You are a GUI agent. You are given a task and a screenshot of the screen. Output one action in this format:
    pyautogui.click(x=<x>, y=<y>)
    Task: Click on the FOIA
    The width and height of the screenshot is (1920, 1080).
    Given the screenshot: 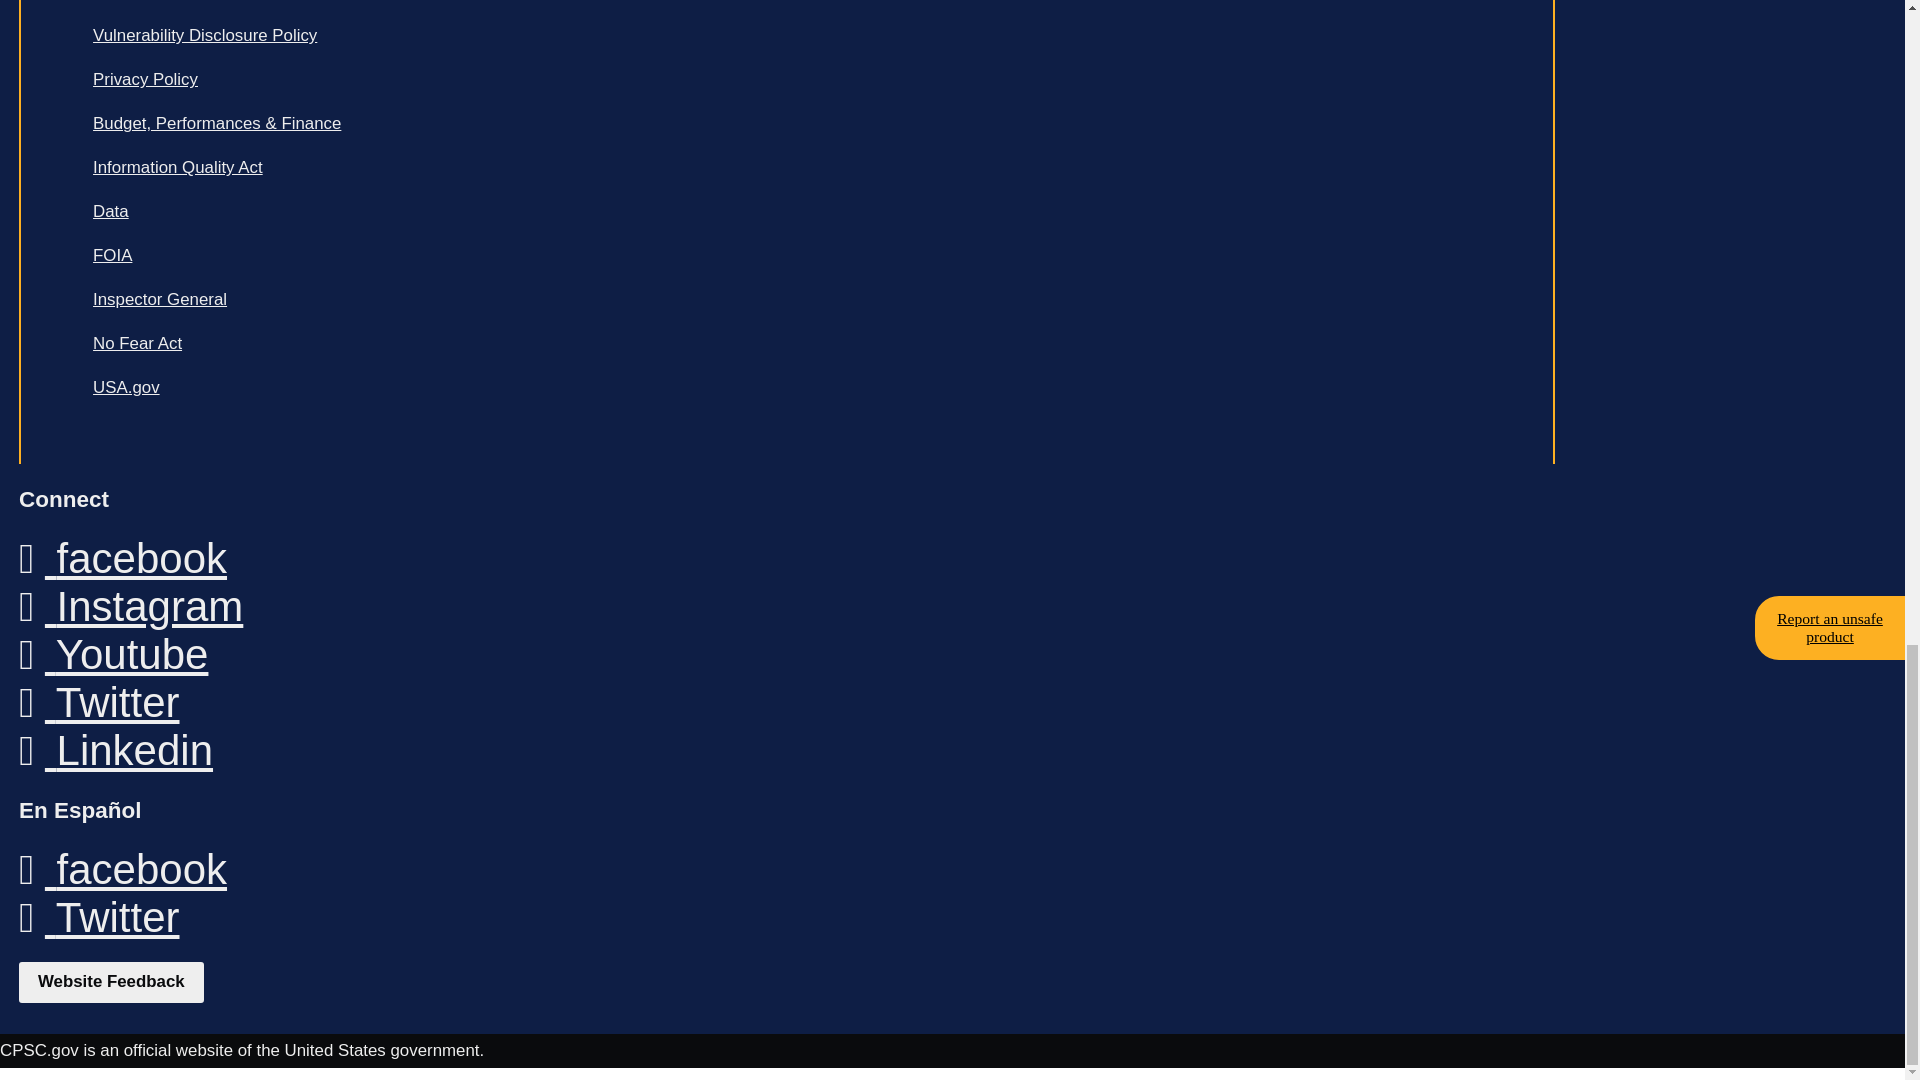 What is the action you would take?
    pyautogui.click(x=434, y=256)
    